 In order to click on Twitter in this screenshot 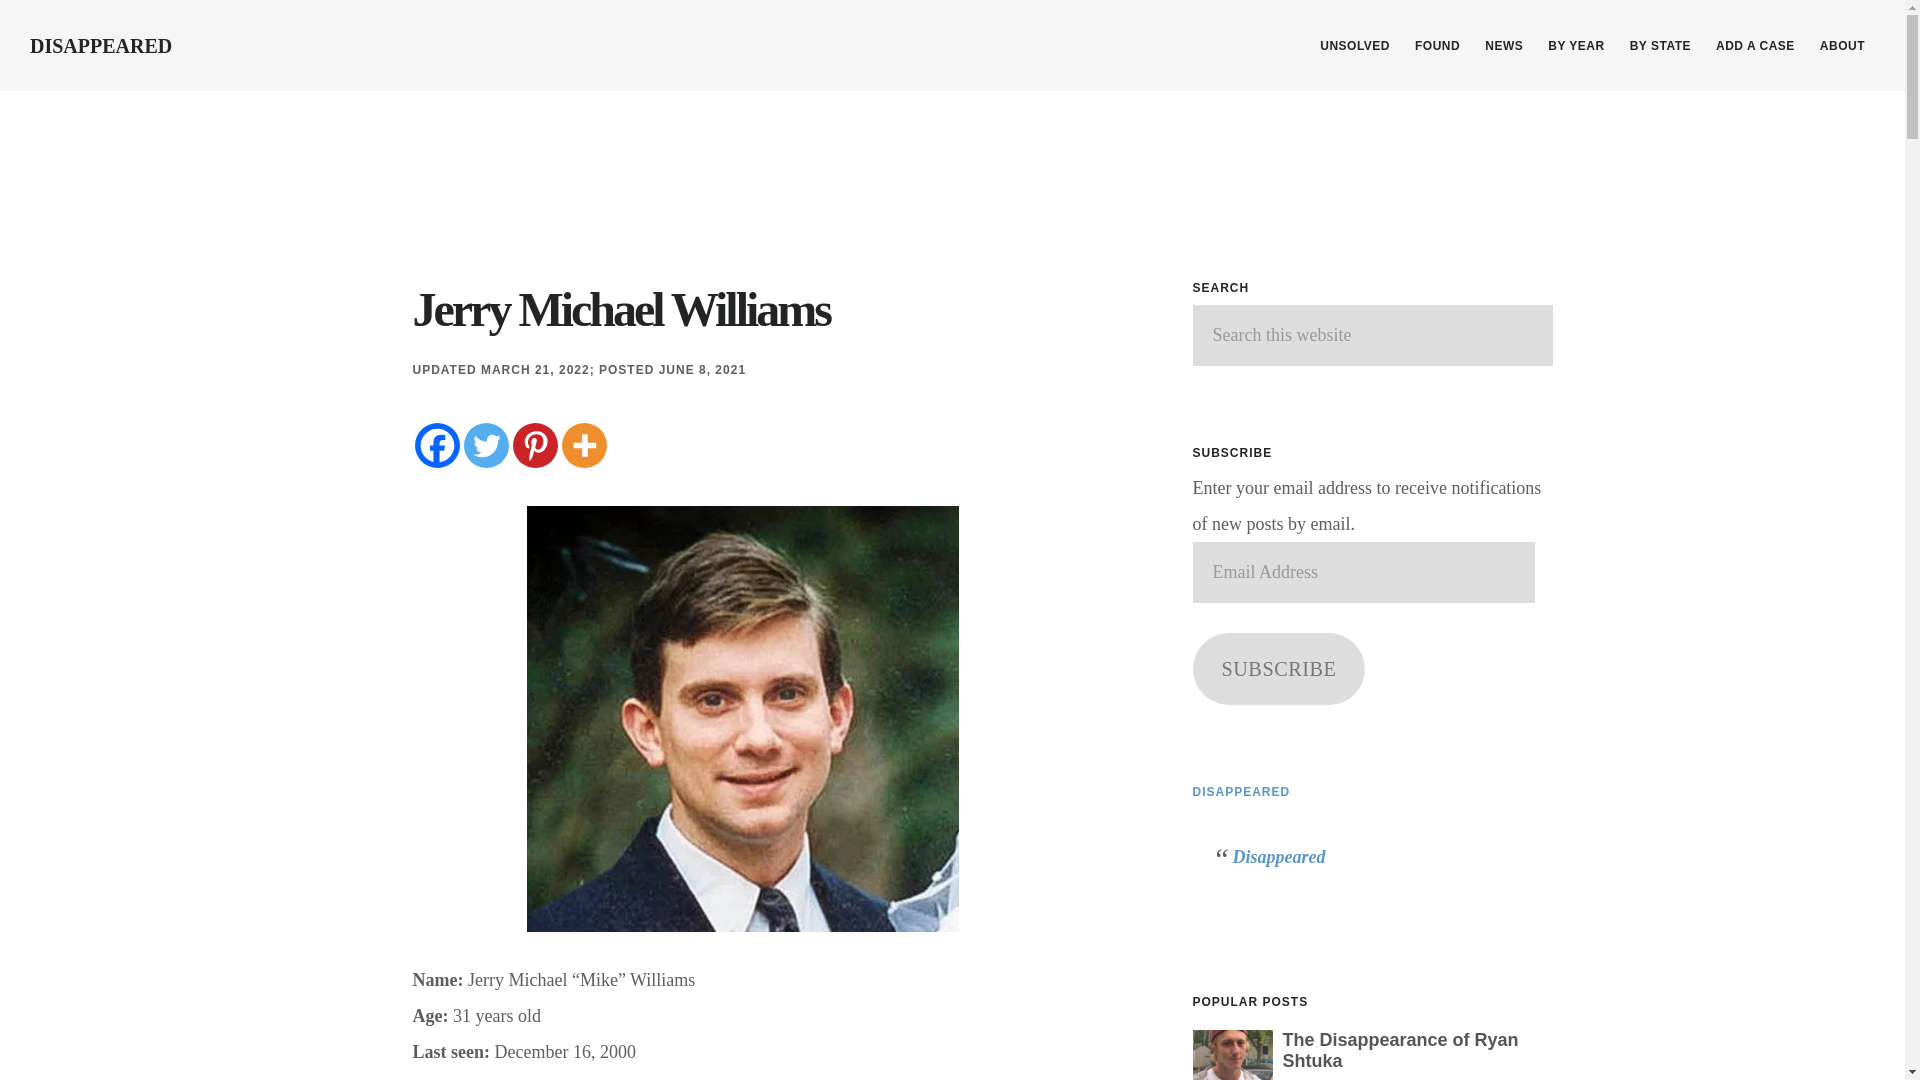, I will do `click(486, 445)`.